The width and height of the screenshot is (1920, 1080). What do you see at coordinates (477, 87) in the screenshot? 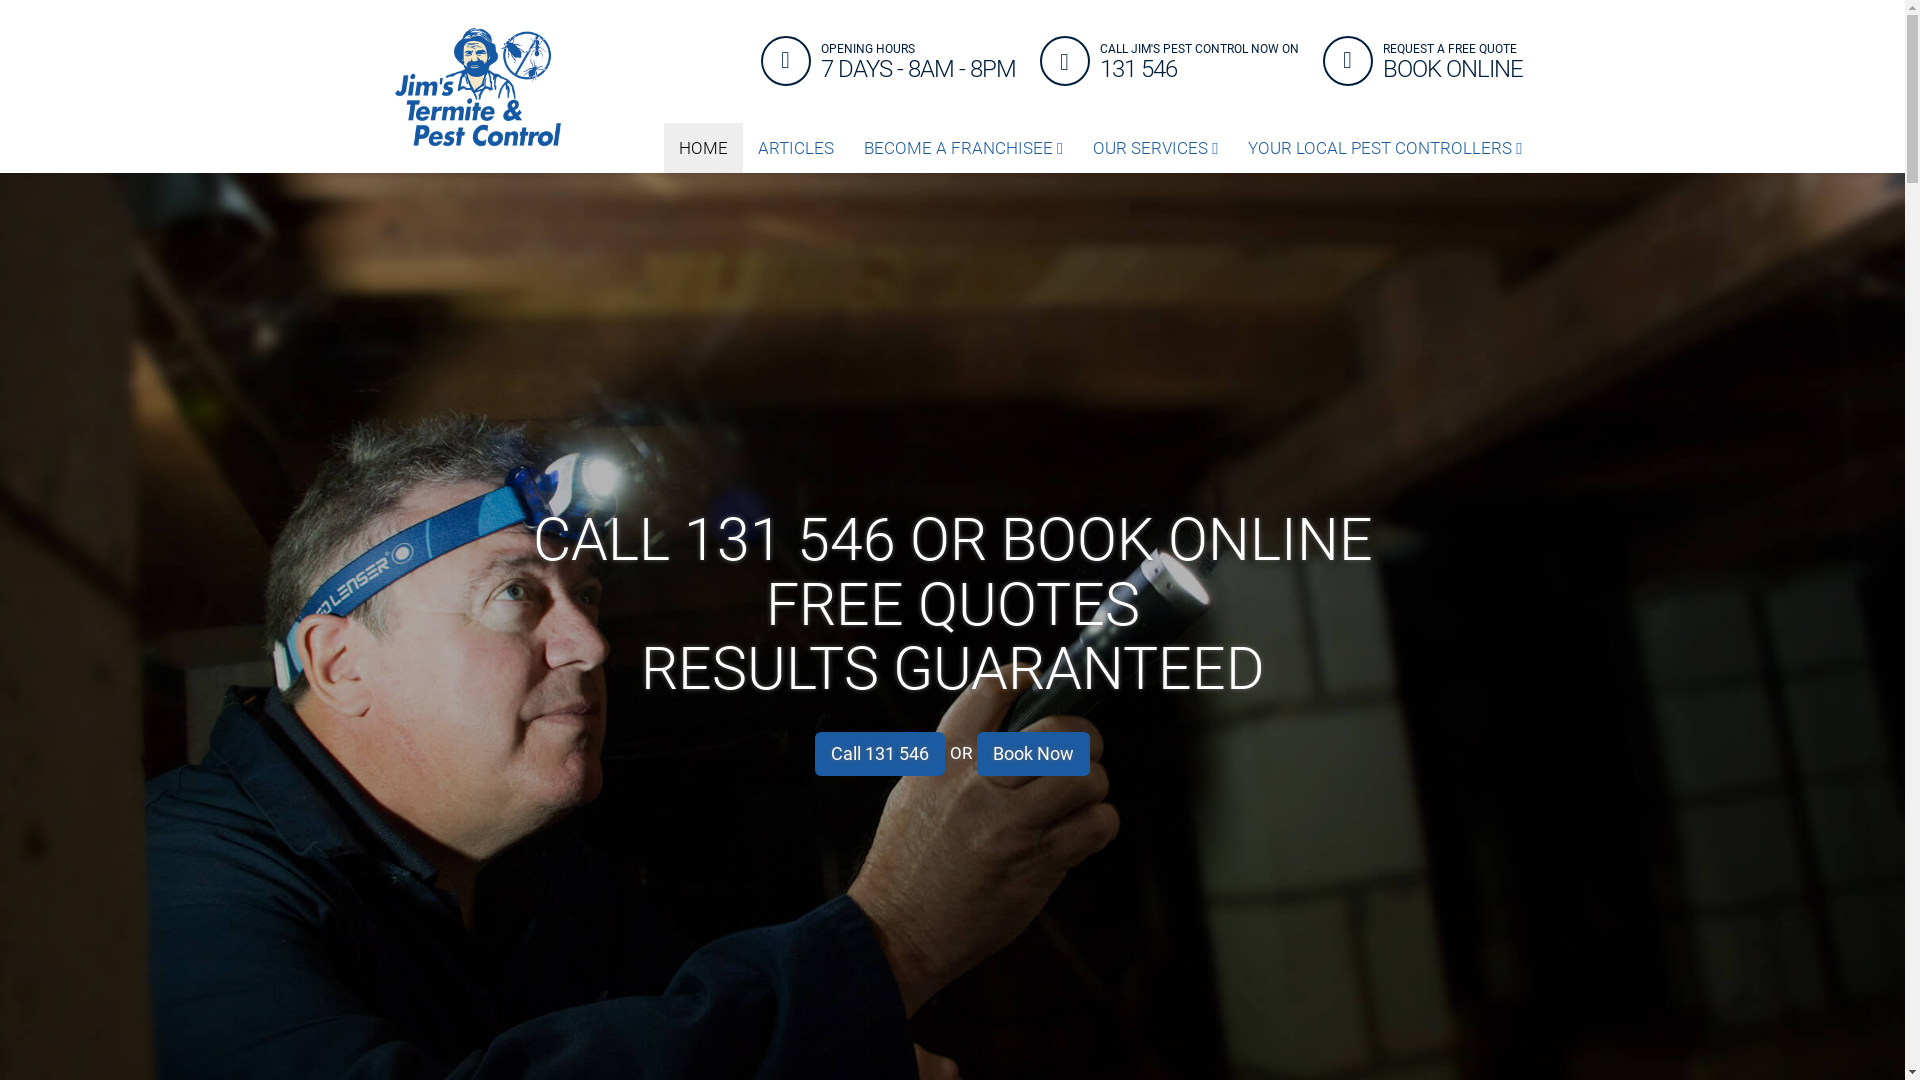
I see `jpc-main-logo` at bounding box center [477, 87].